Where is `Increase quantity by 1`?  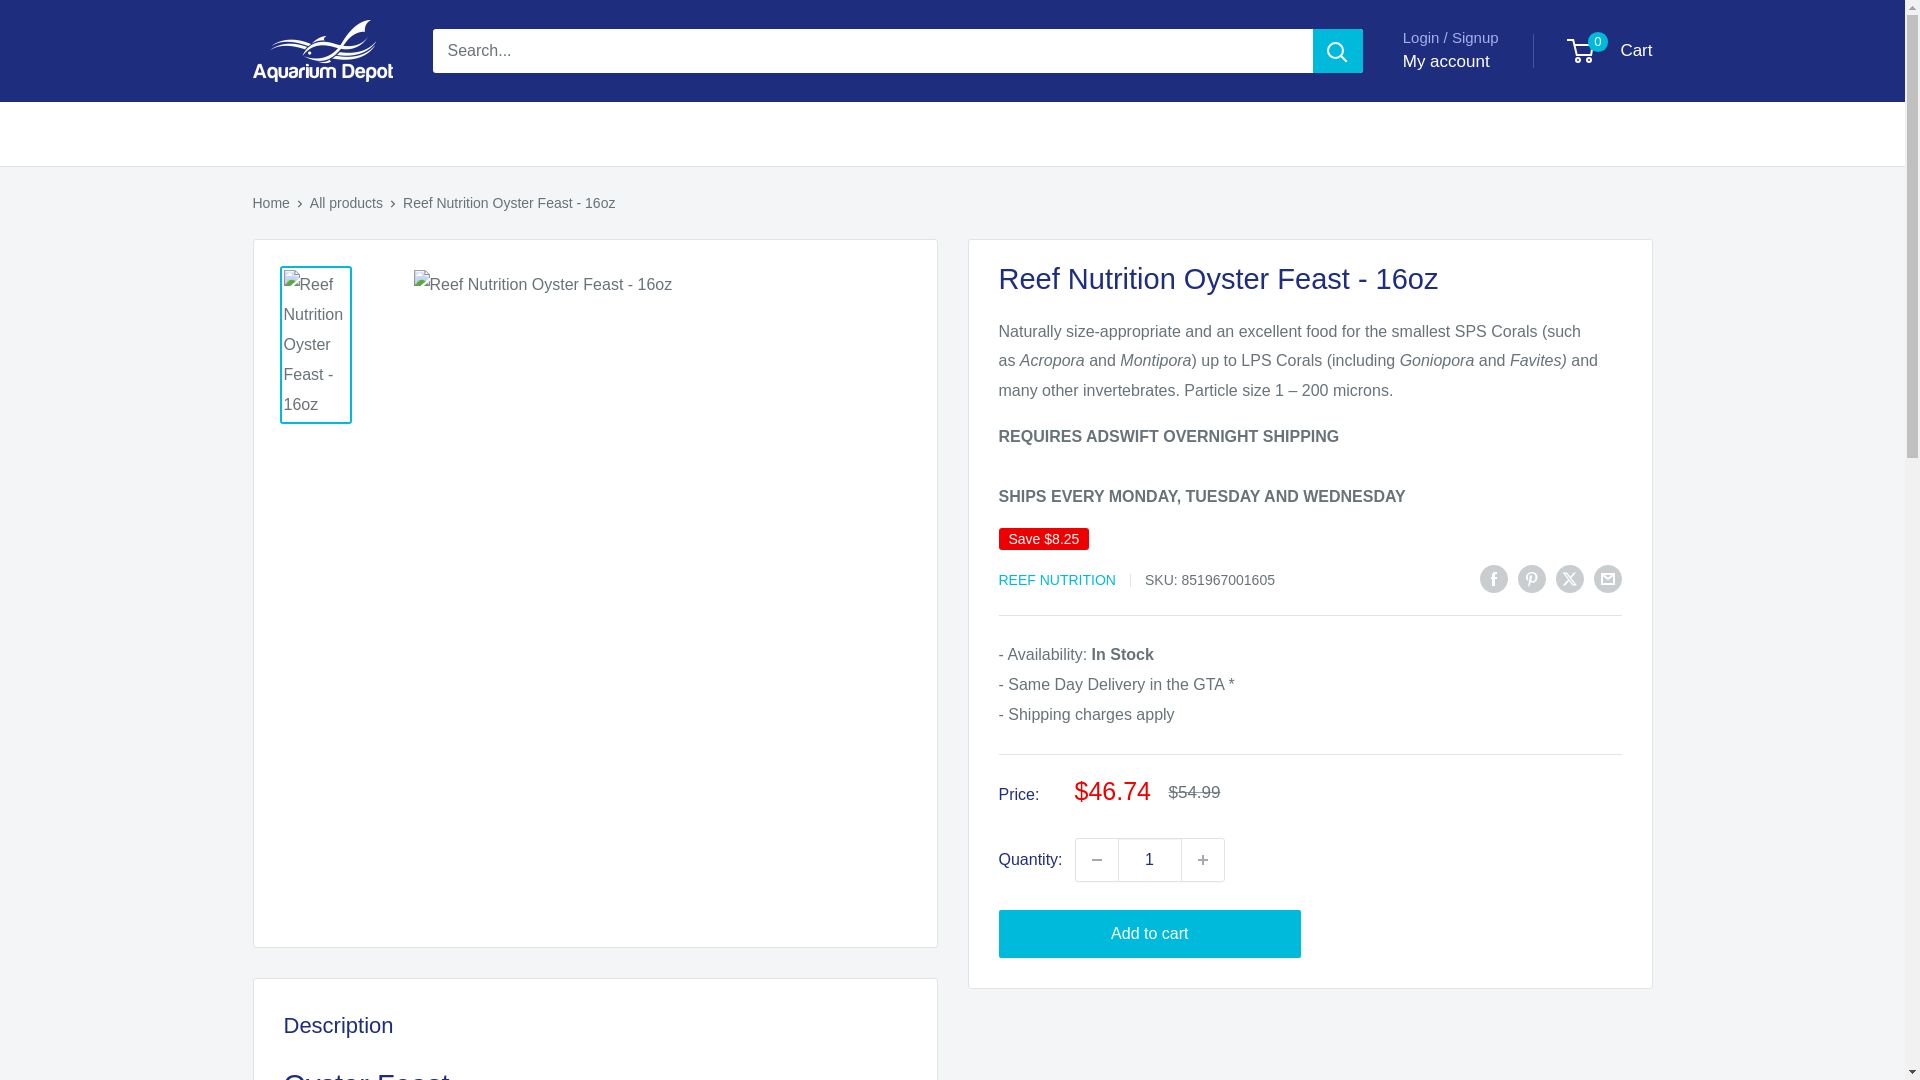
Increase quantity by 1 is located at coordinates (1203, 860).